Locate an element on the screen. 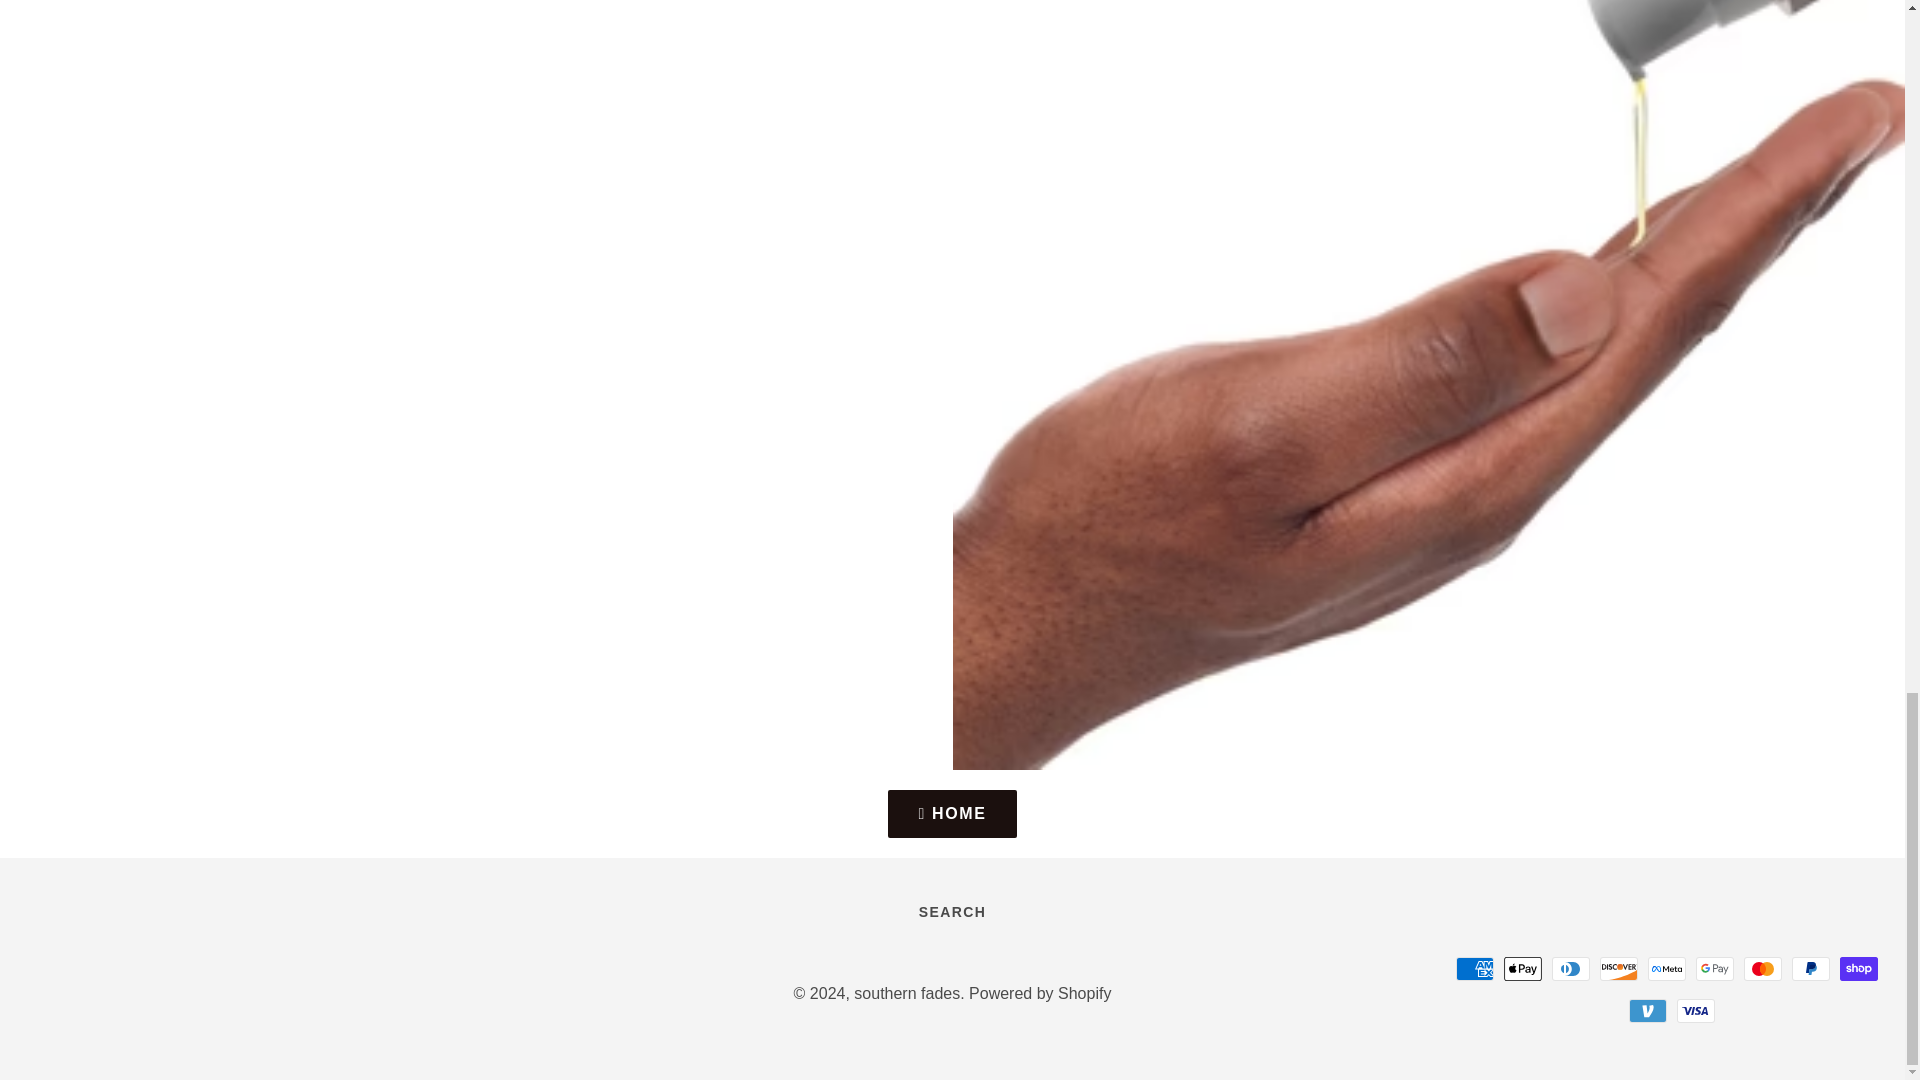 The width and height of the screenshot is (1920, 1080). SEARCH is located at coordinates (952, 912).